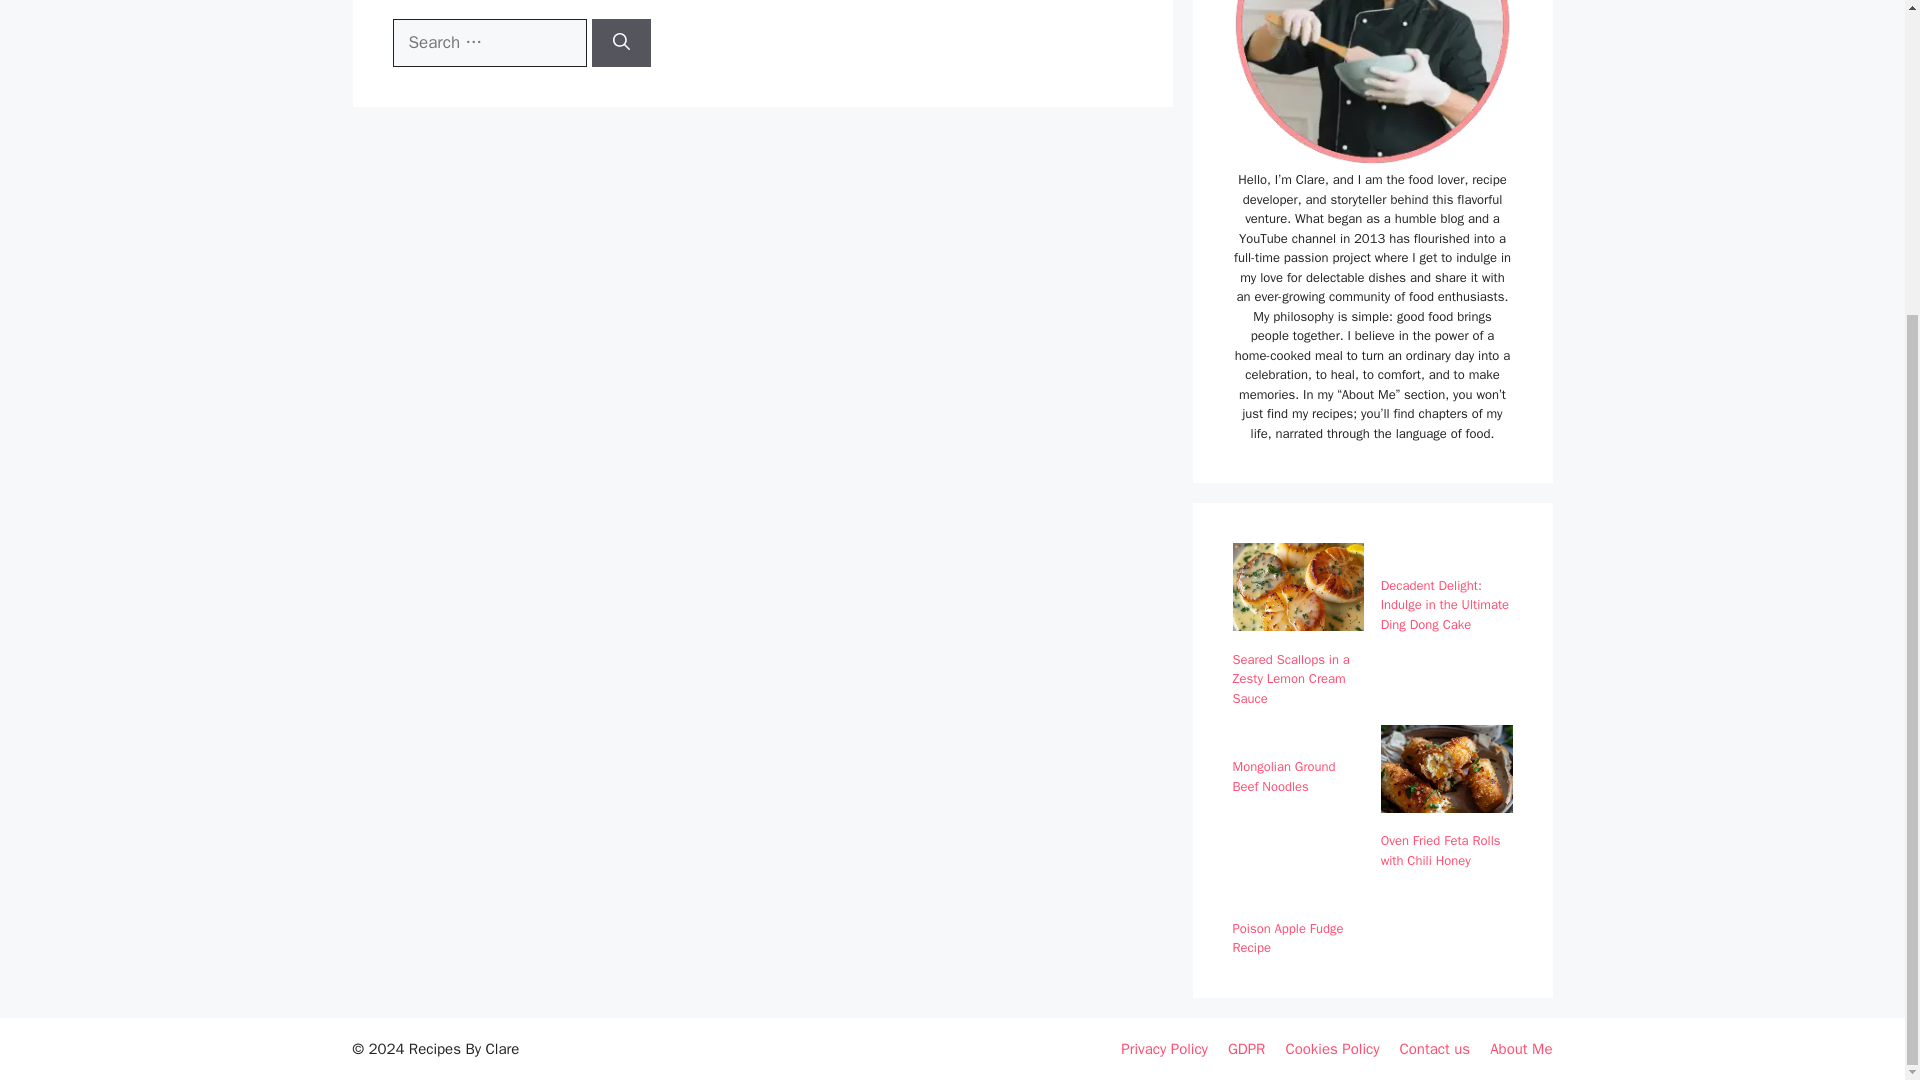  What do you see at coordinates (1520, 1049) in the screenshot?
I see `About Me` at bounding box center [1520, 1049].